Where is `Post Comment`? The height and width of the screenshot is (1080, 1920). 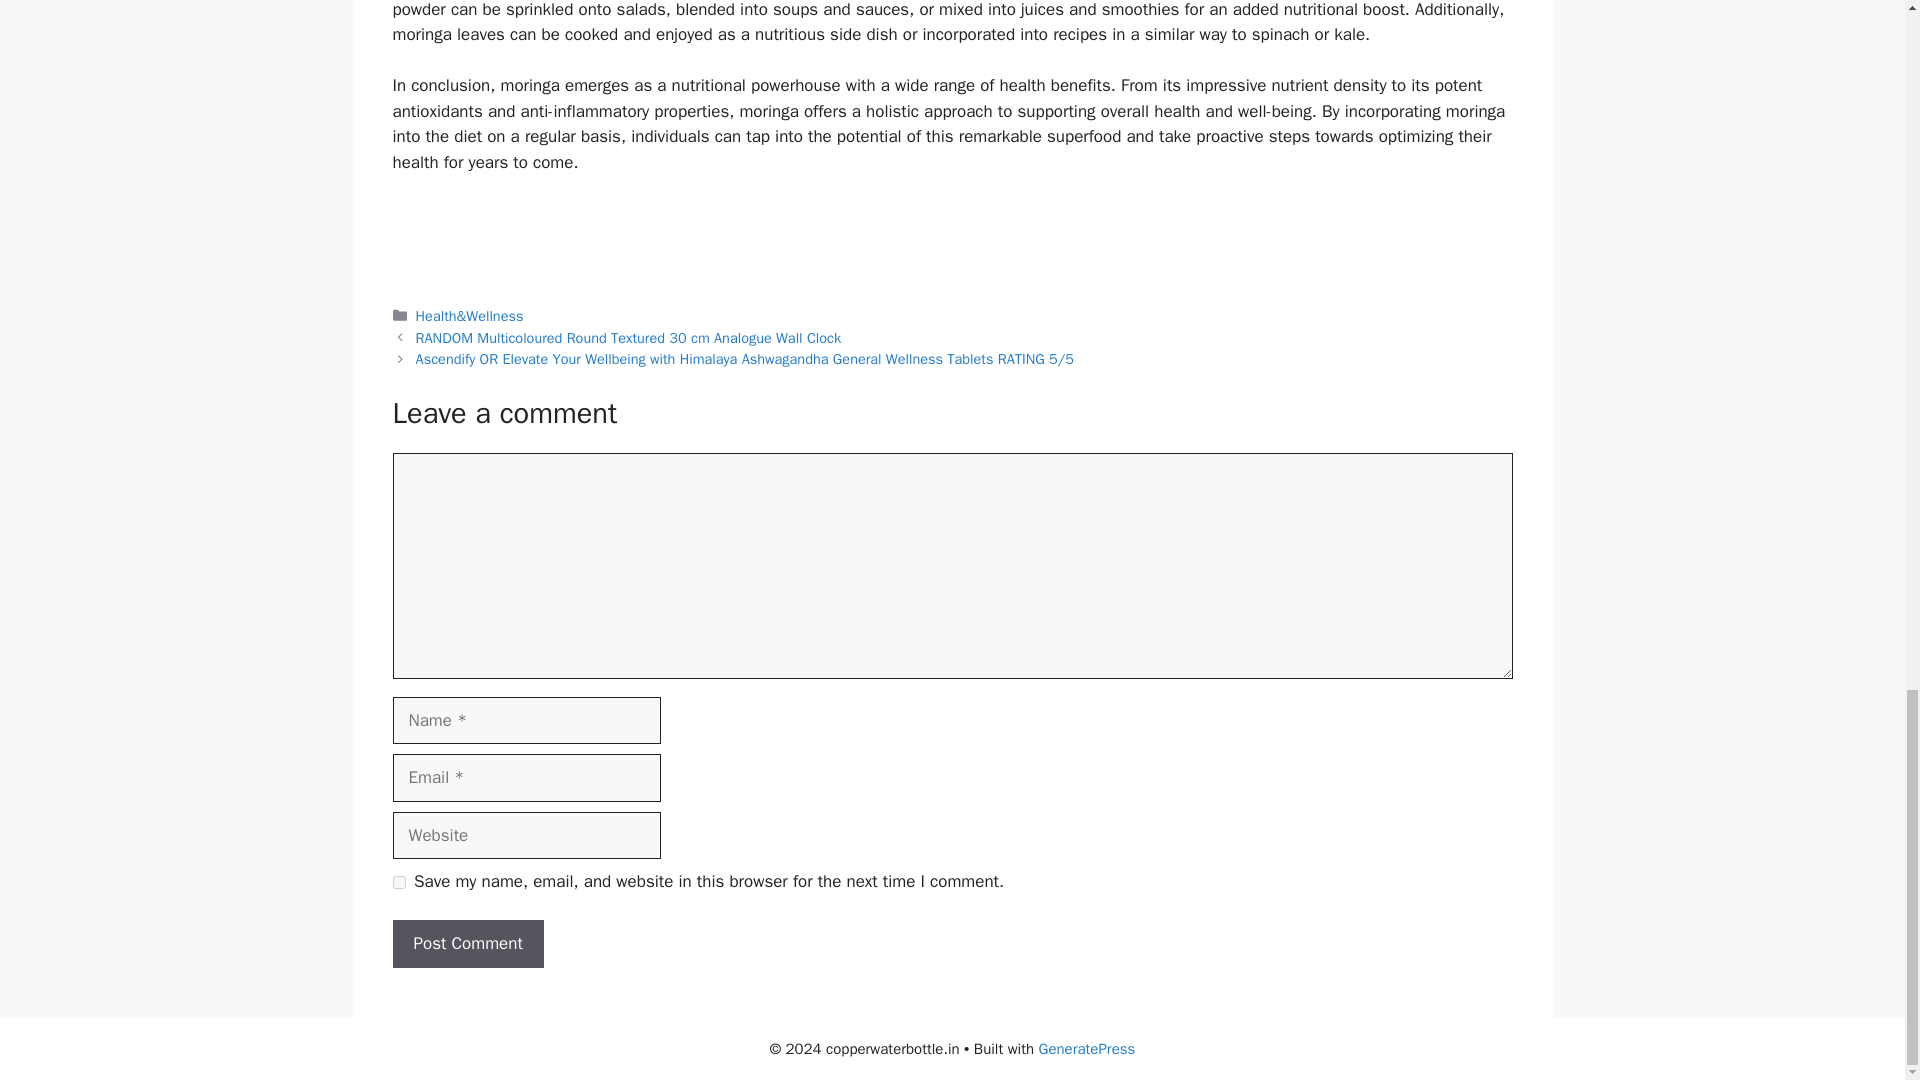
Post Comment is located at coordinates (467, 944).